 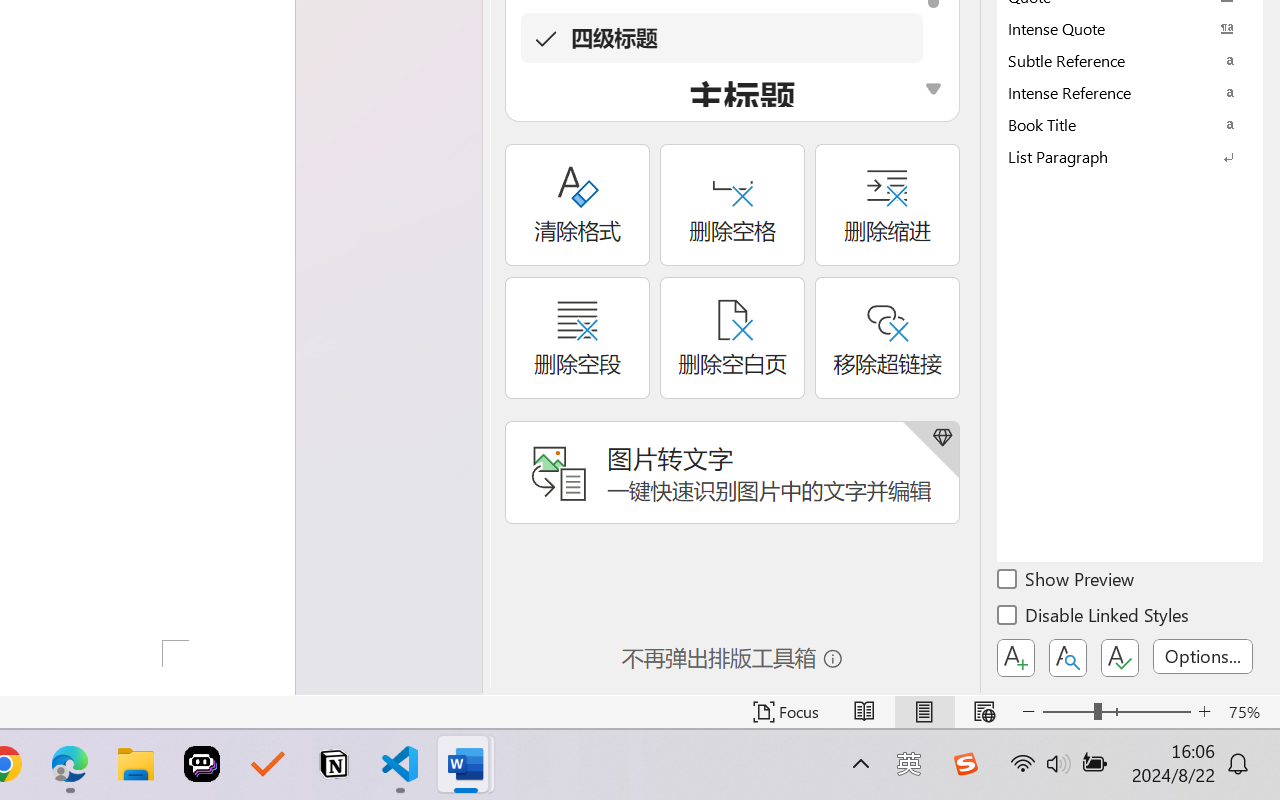 I want to click on Focus , so click(x=786, y=712).